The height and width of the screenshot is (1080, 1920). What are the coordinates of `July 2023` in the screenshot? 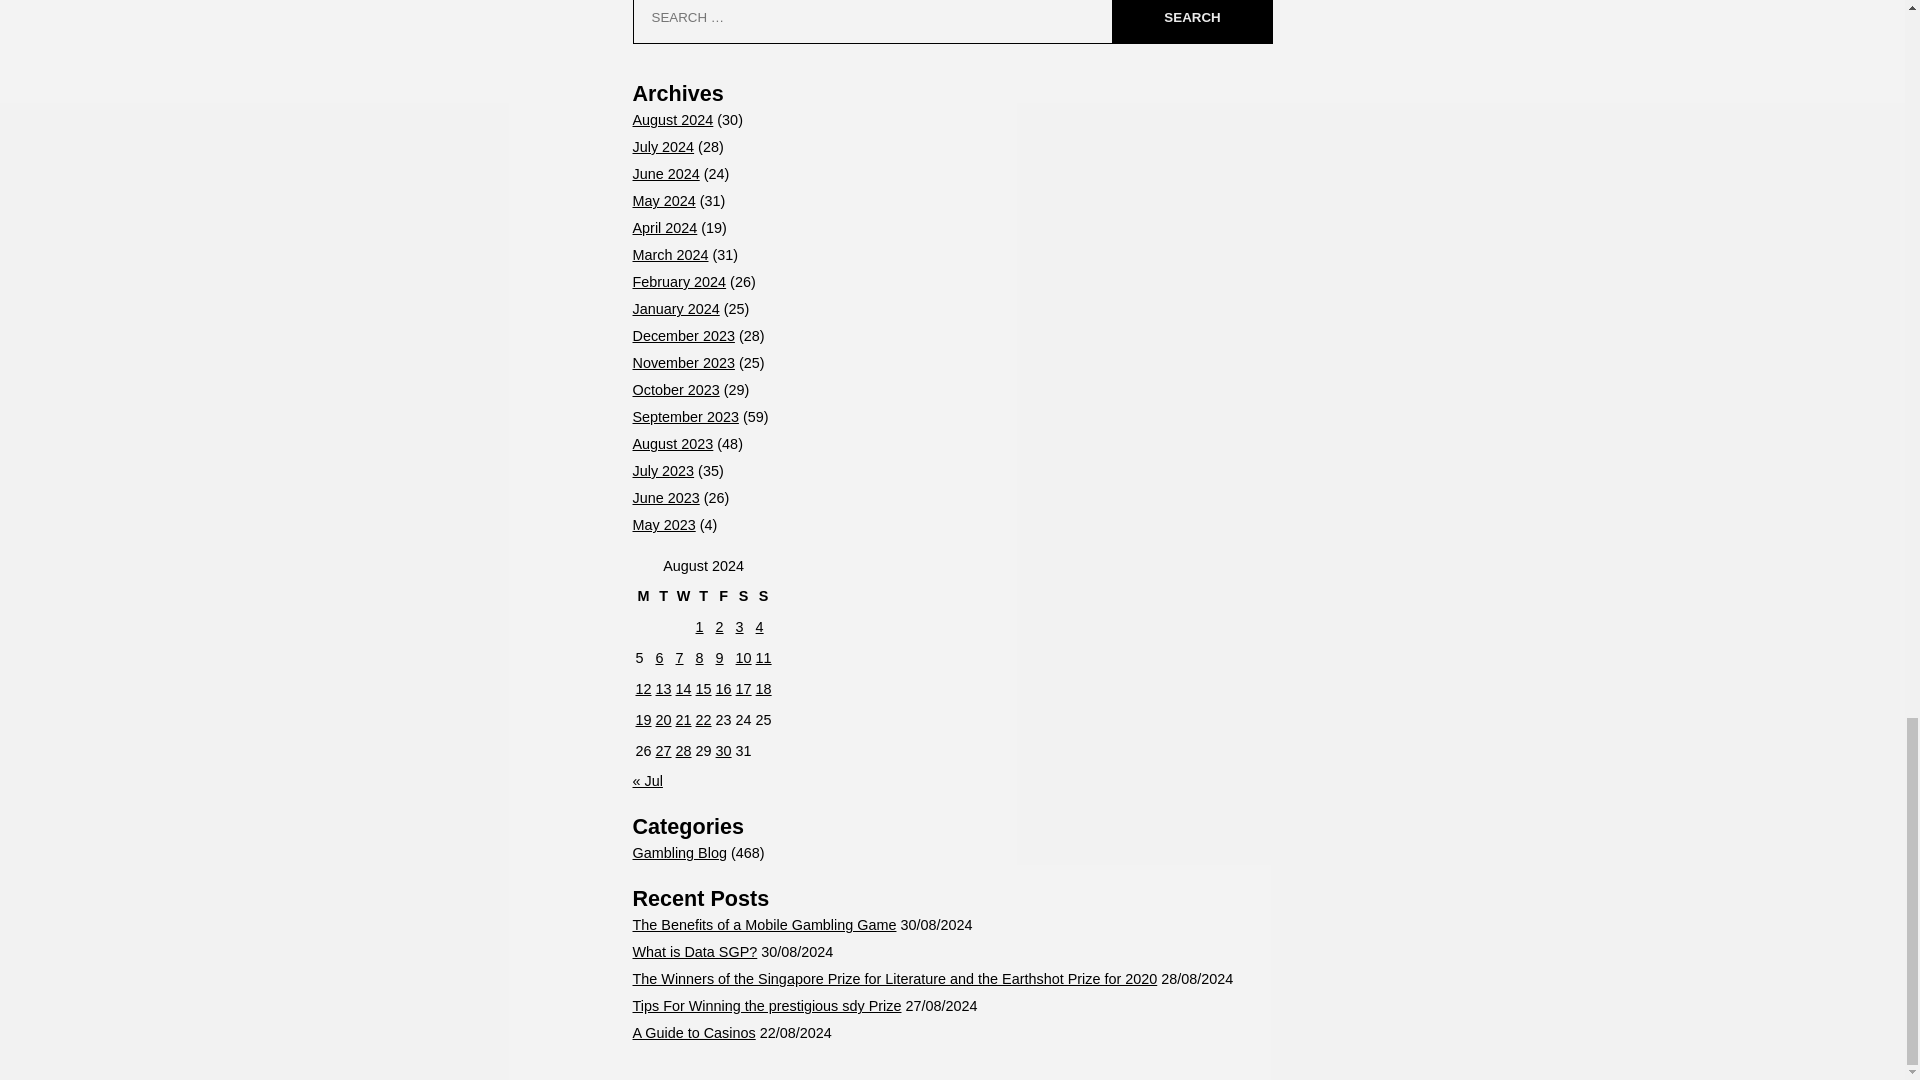 It's located at (662, 471).